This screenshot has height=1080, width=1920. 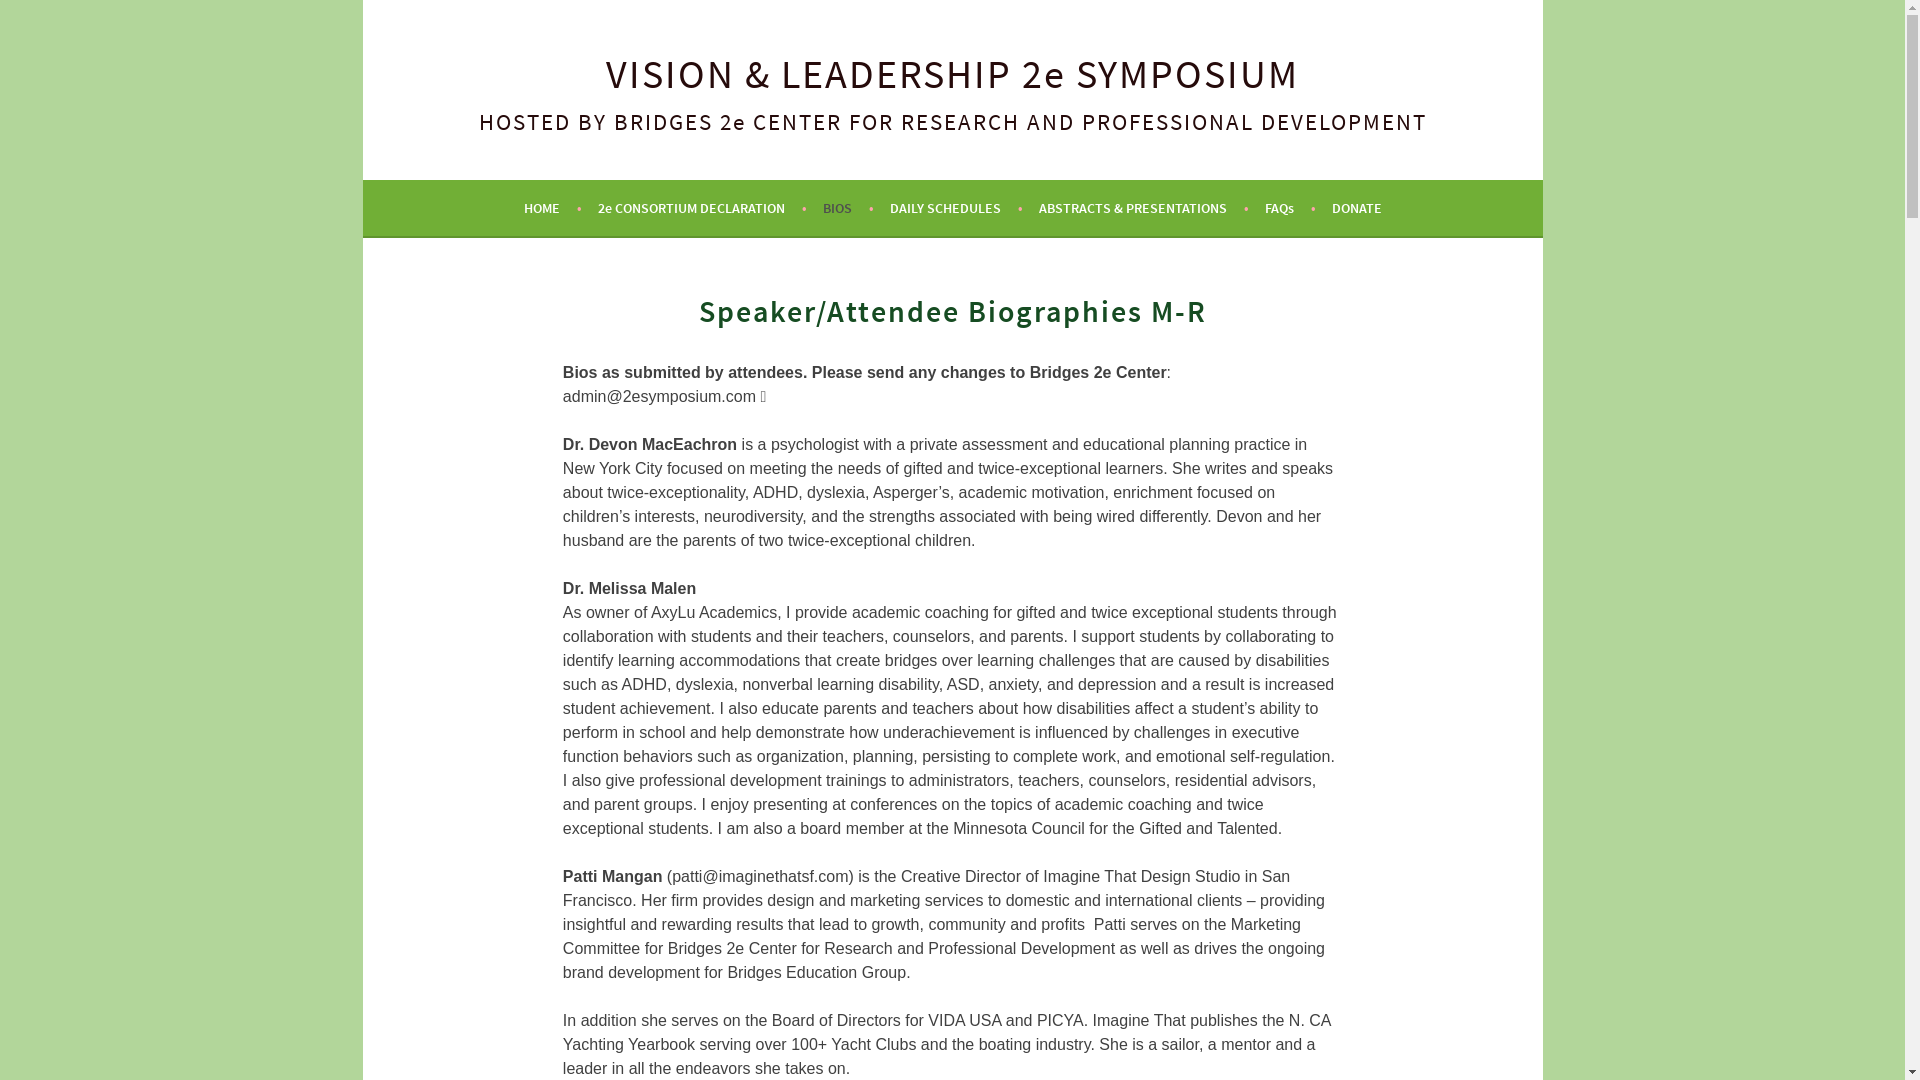 What do you see at coordinates (952, 74) in the screenshot?
I see `VISION & LEADERSHIP 2e SYMPOSIUM` at bounding box center [952, 74].